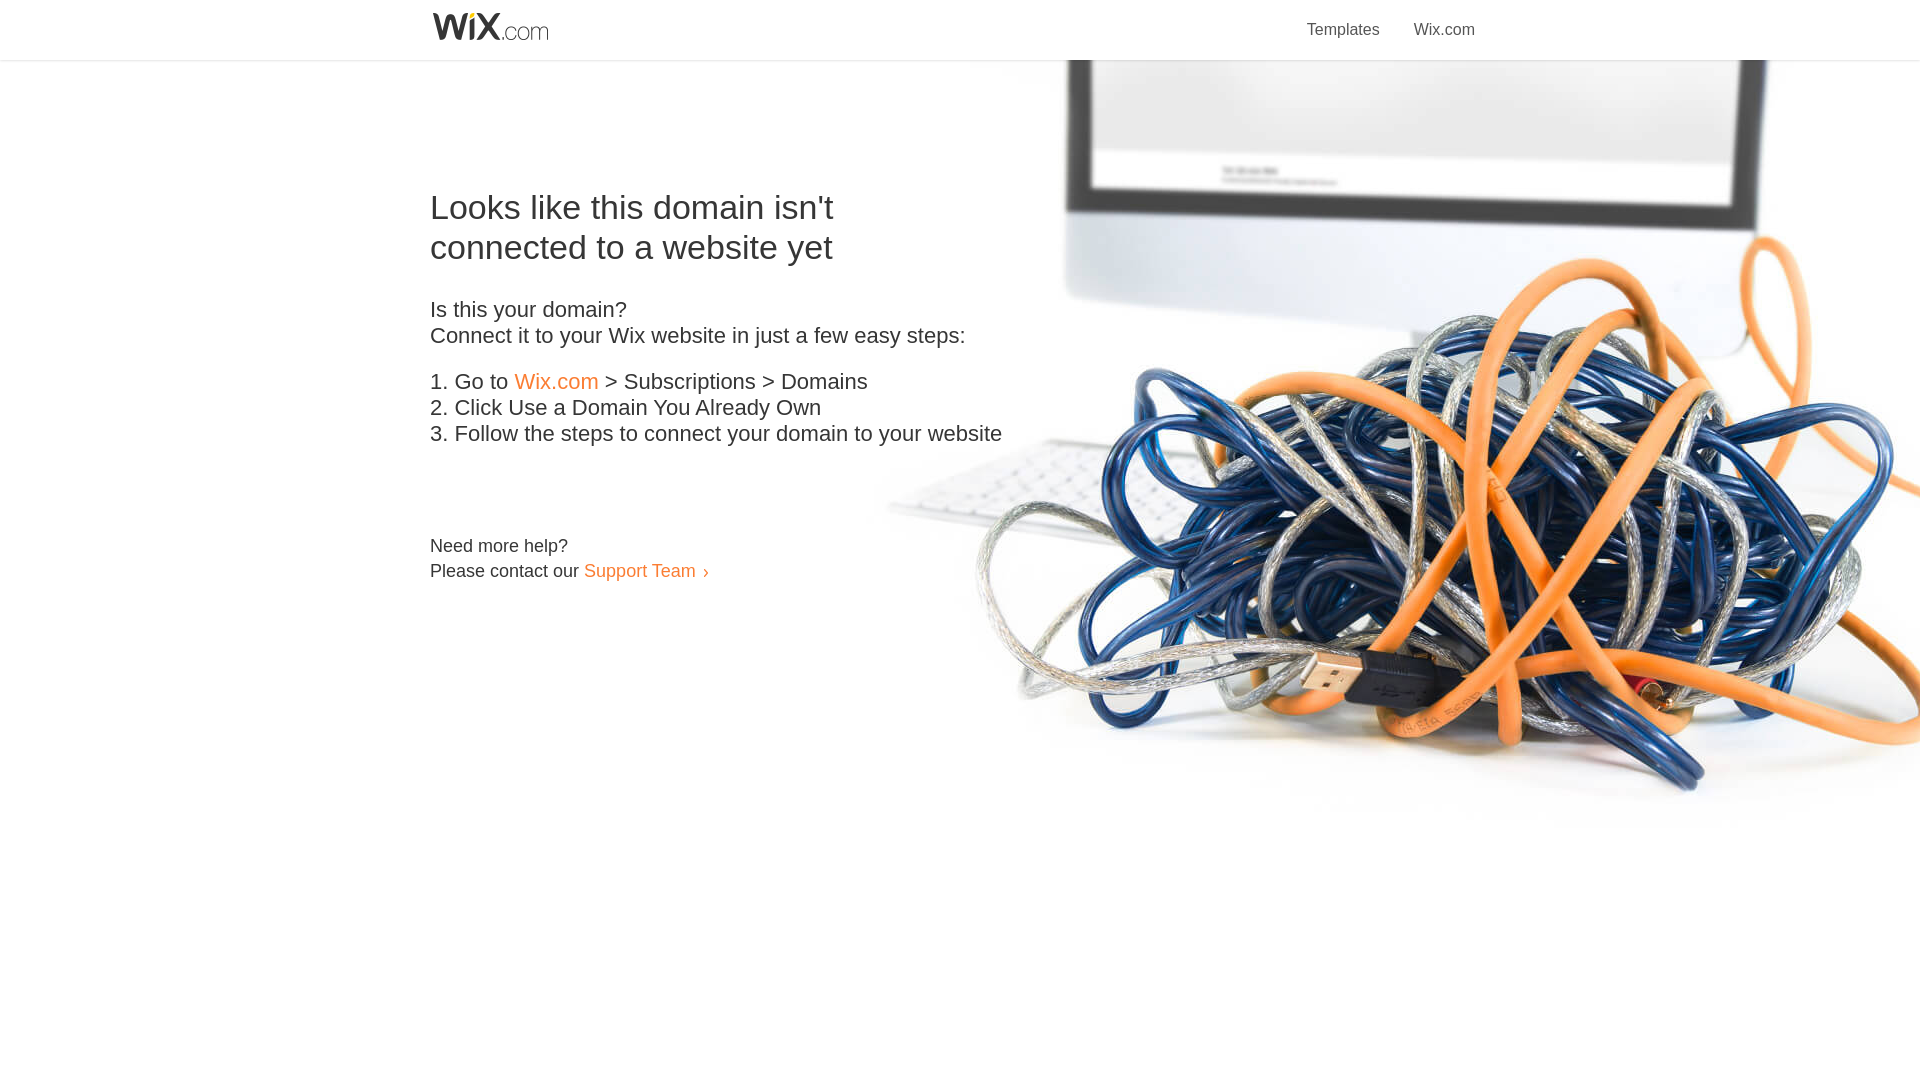 Image resolution: width=1920 pixels, height=1080 pixels. What do you see at coordinates (639, 570) in the screenshot?
I see `Support Team` at bounding box center [639, 570].